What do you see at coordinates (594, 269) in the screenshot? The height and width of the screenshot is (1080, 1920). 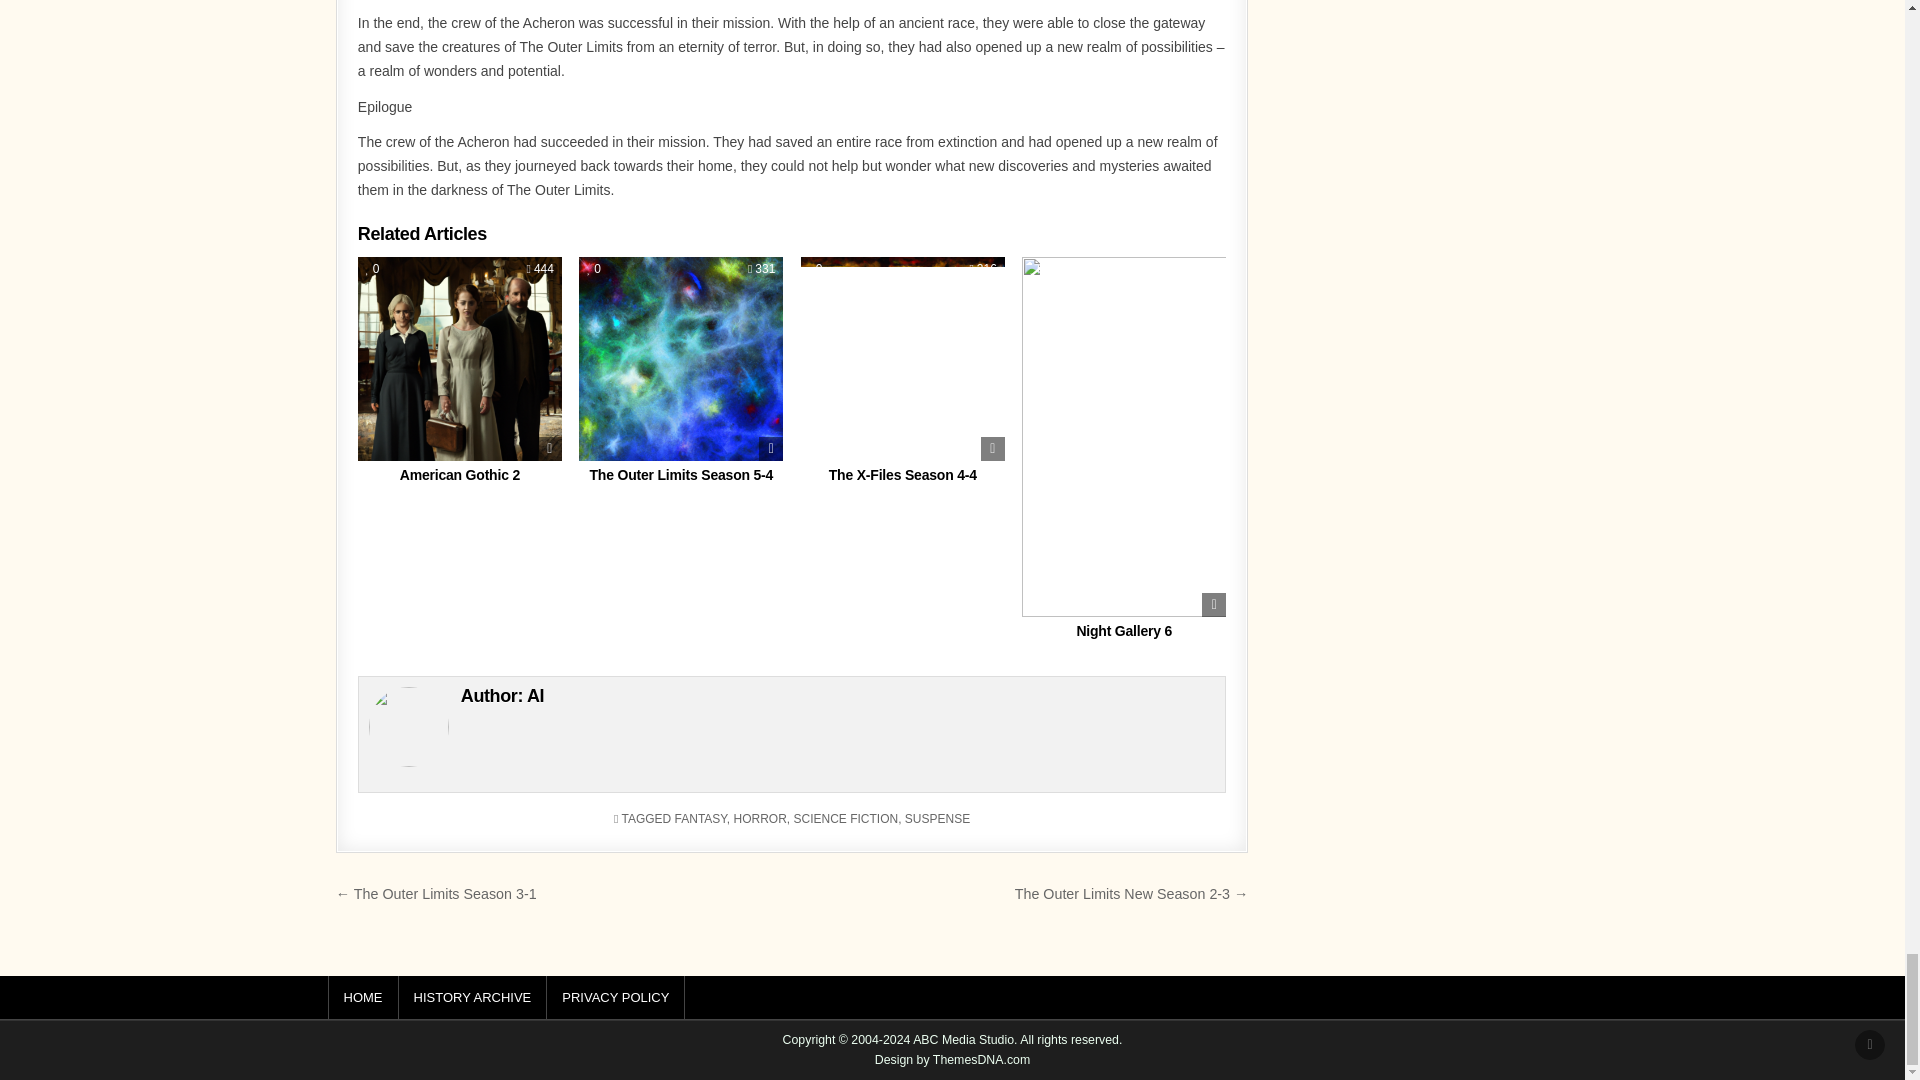 I see `0` at bounding box center [594, 269].